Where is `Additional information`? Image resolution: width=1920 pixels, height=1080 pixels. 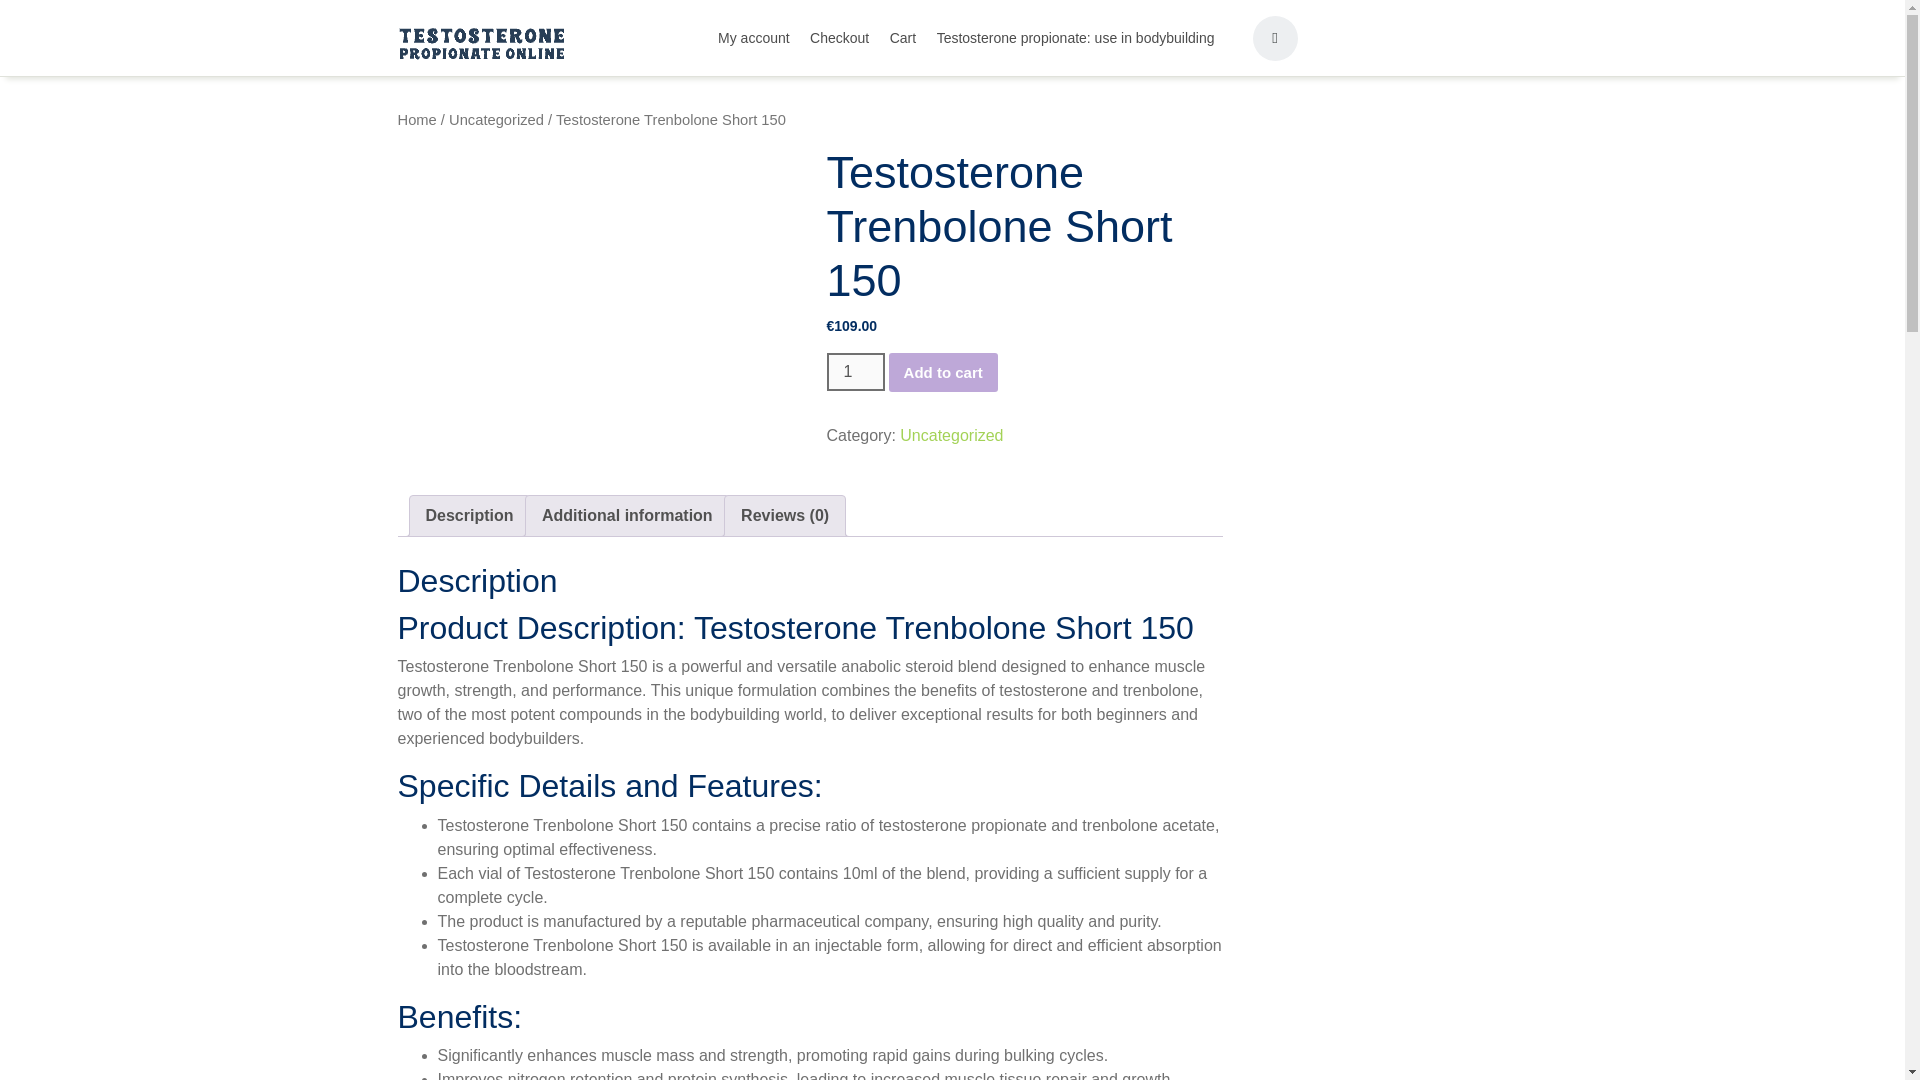
Additional information is located at coordinates (626, 515).